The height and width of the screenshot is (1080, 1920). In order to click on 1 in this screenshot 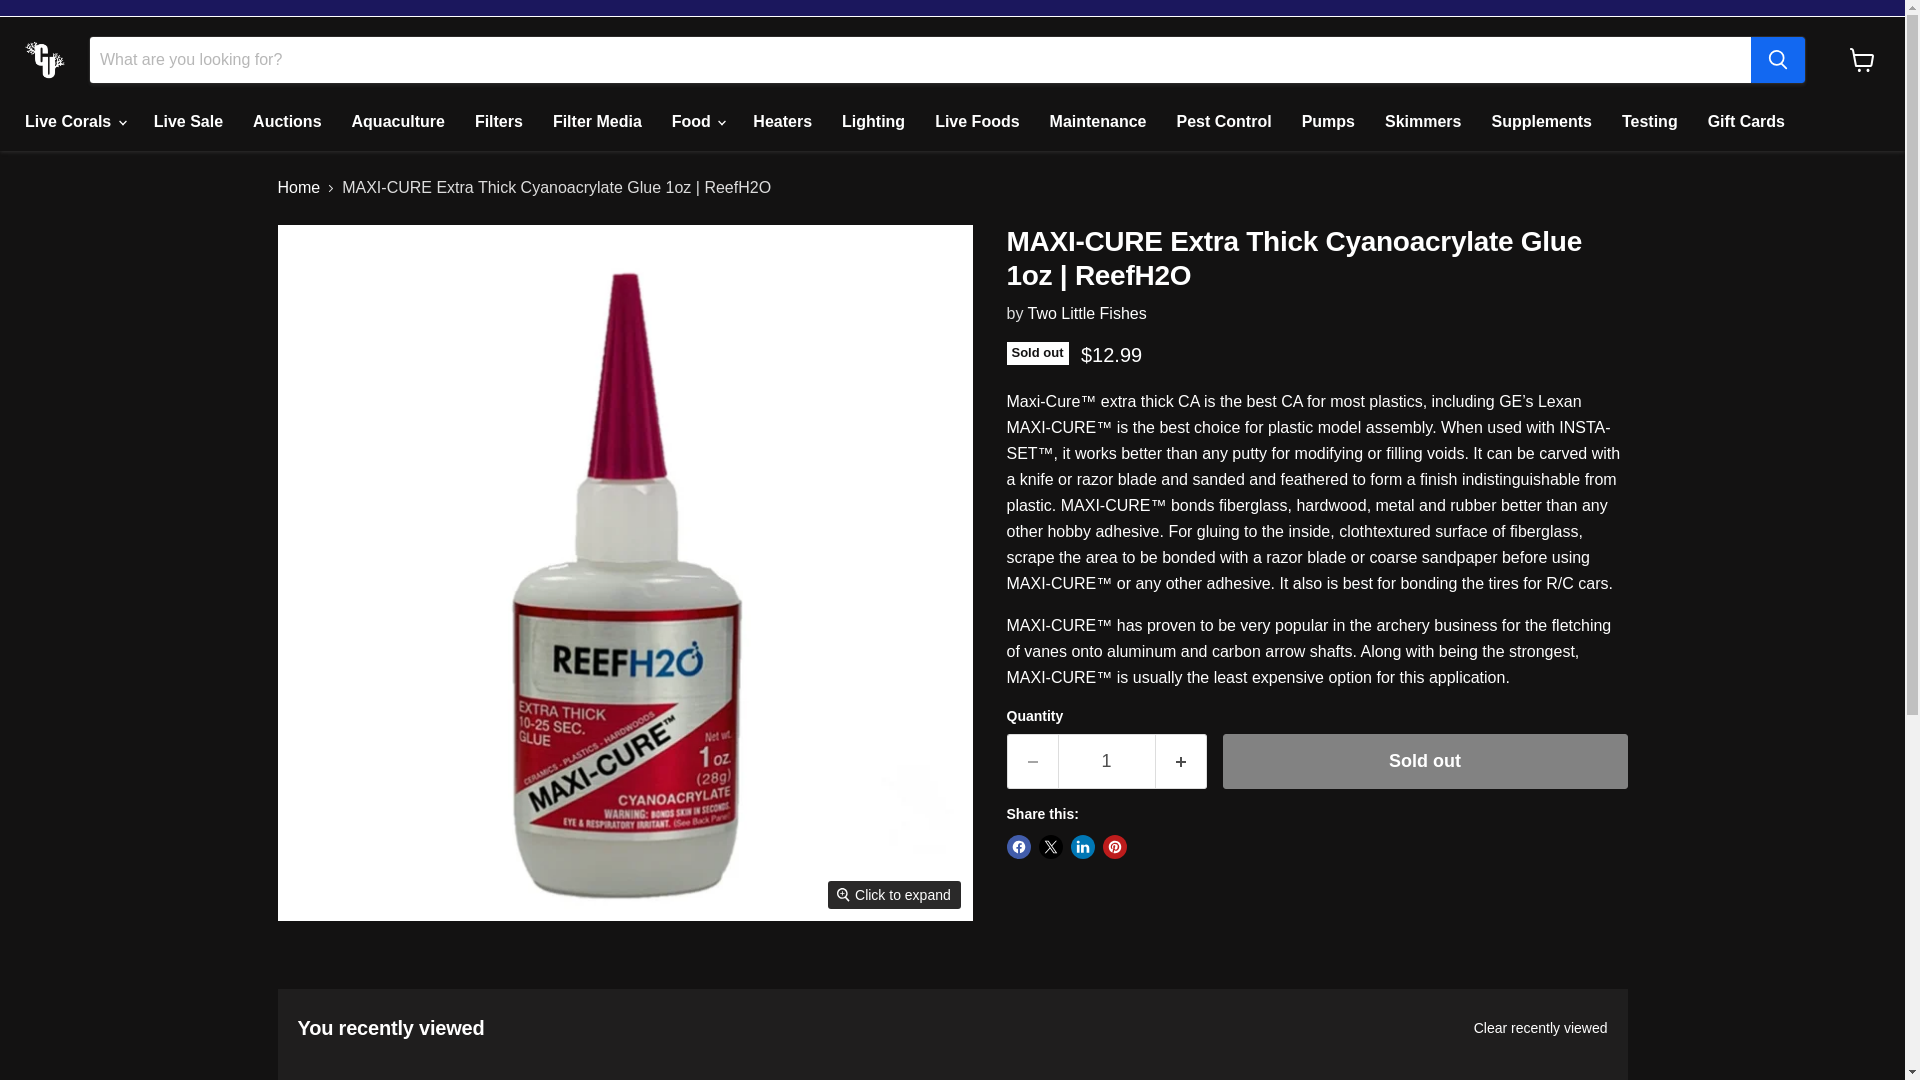, I will do `click(1106, 762)`.